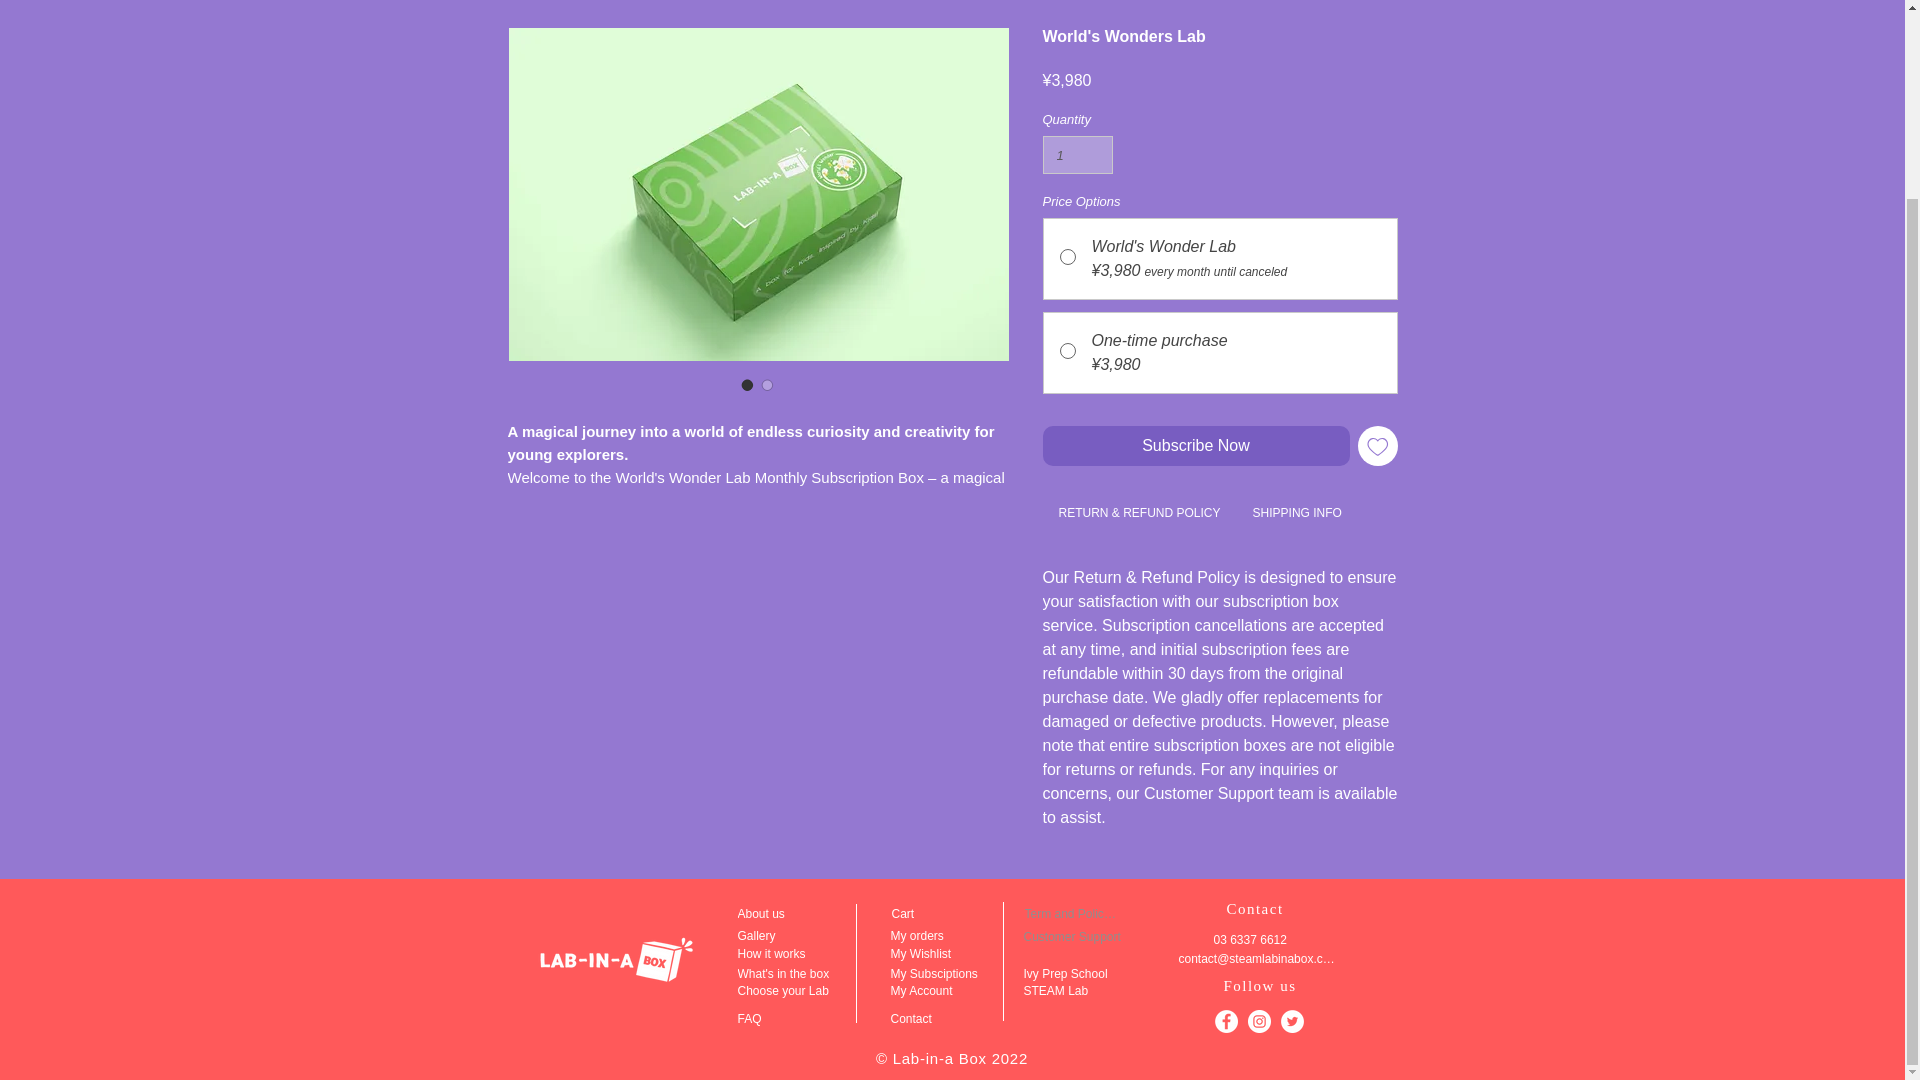 This screenshot has width=1920, height=1080. Describe the element at coordinates (936, 954) in the screenshot. I see `My Wishlist` at that location.